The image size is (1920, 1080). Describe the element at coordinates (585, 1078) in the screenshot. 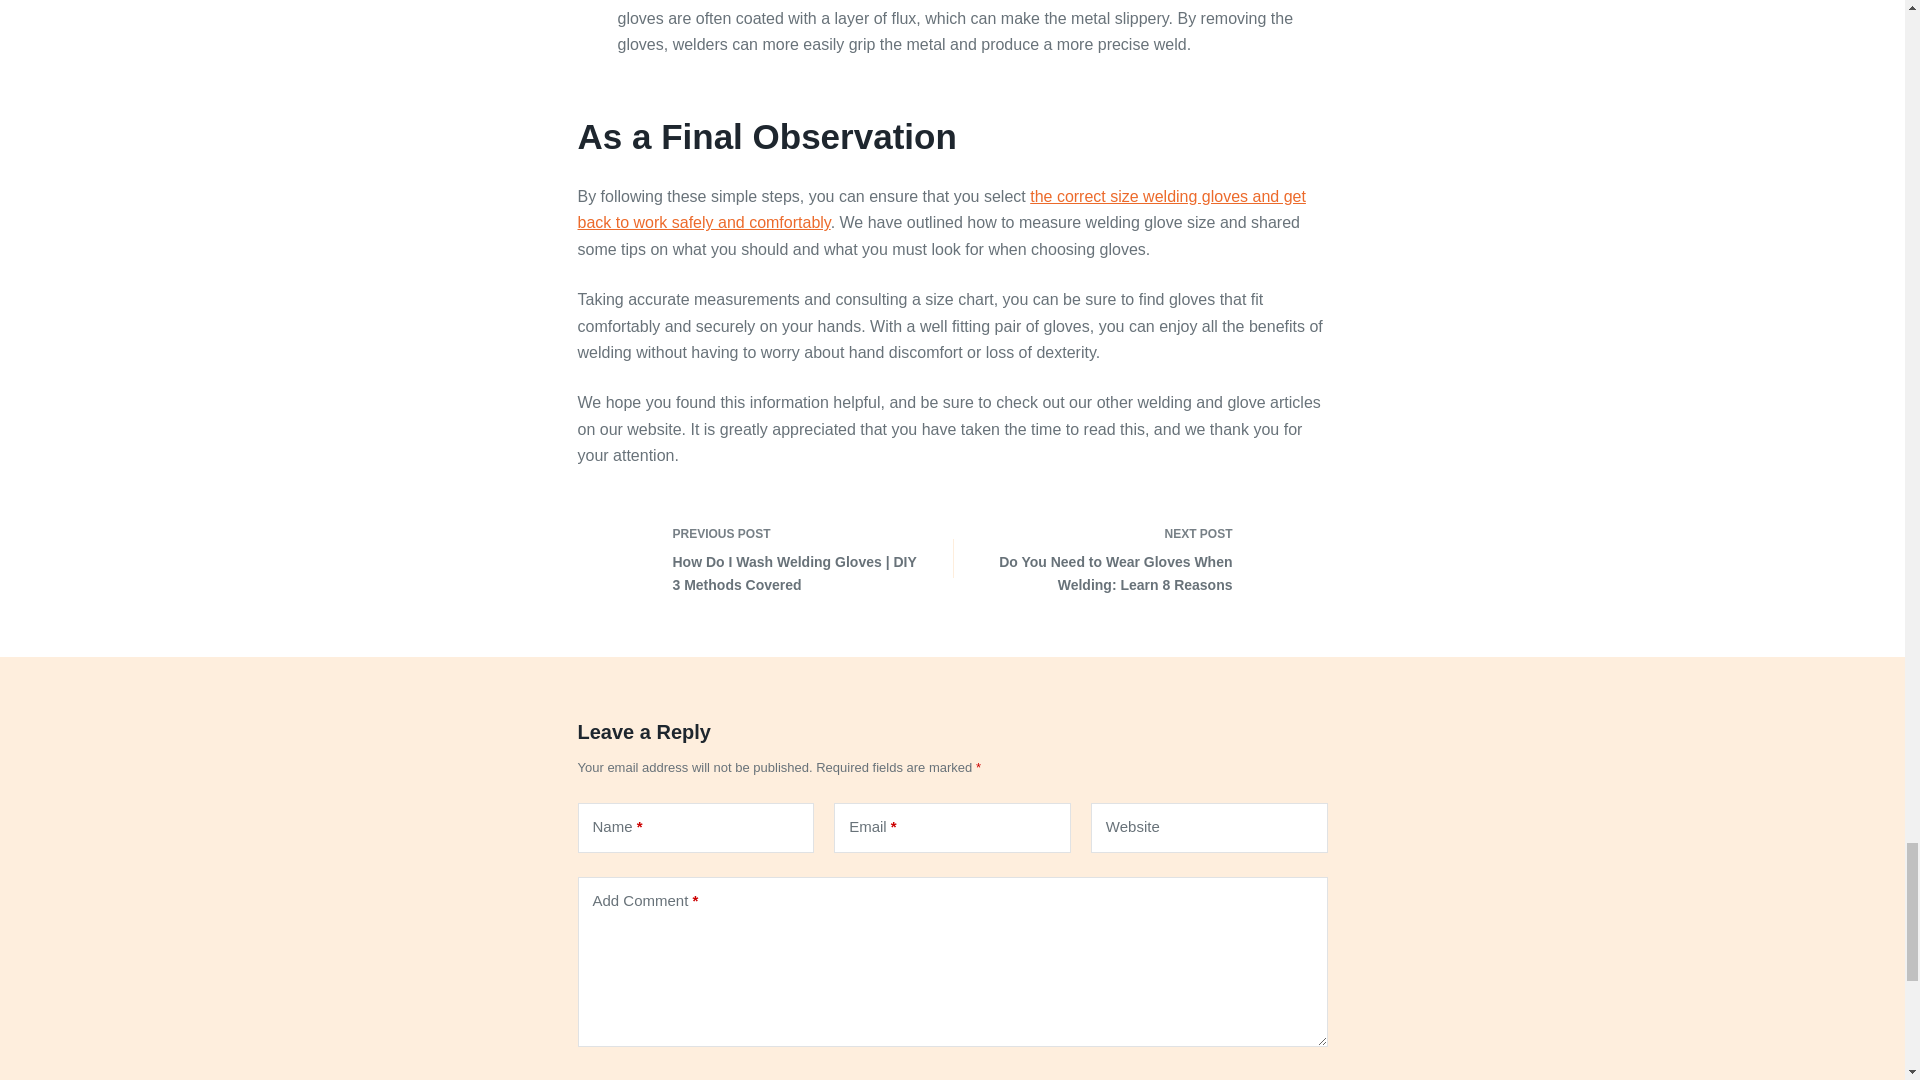

I see `yes` at that location.